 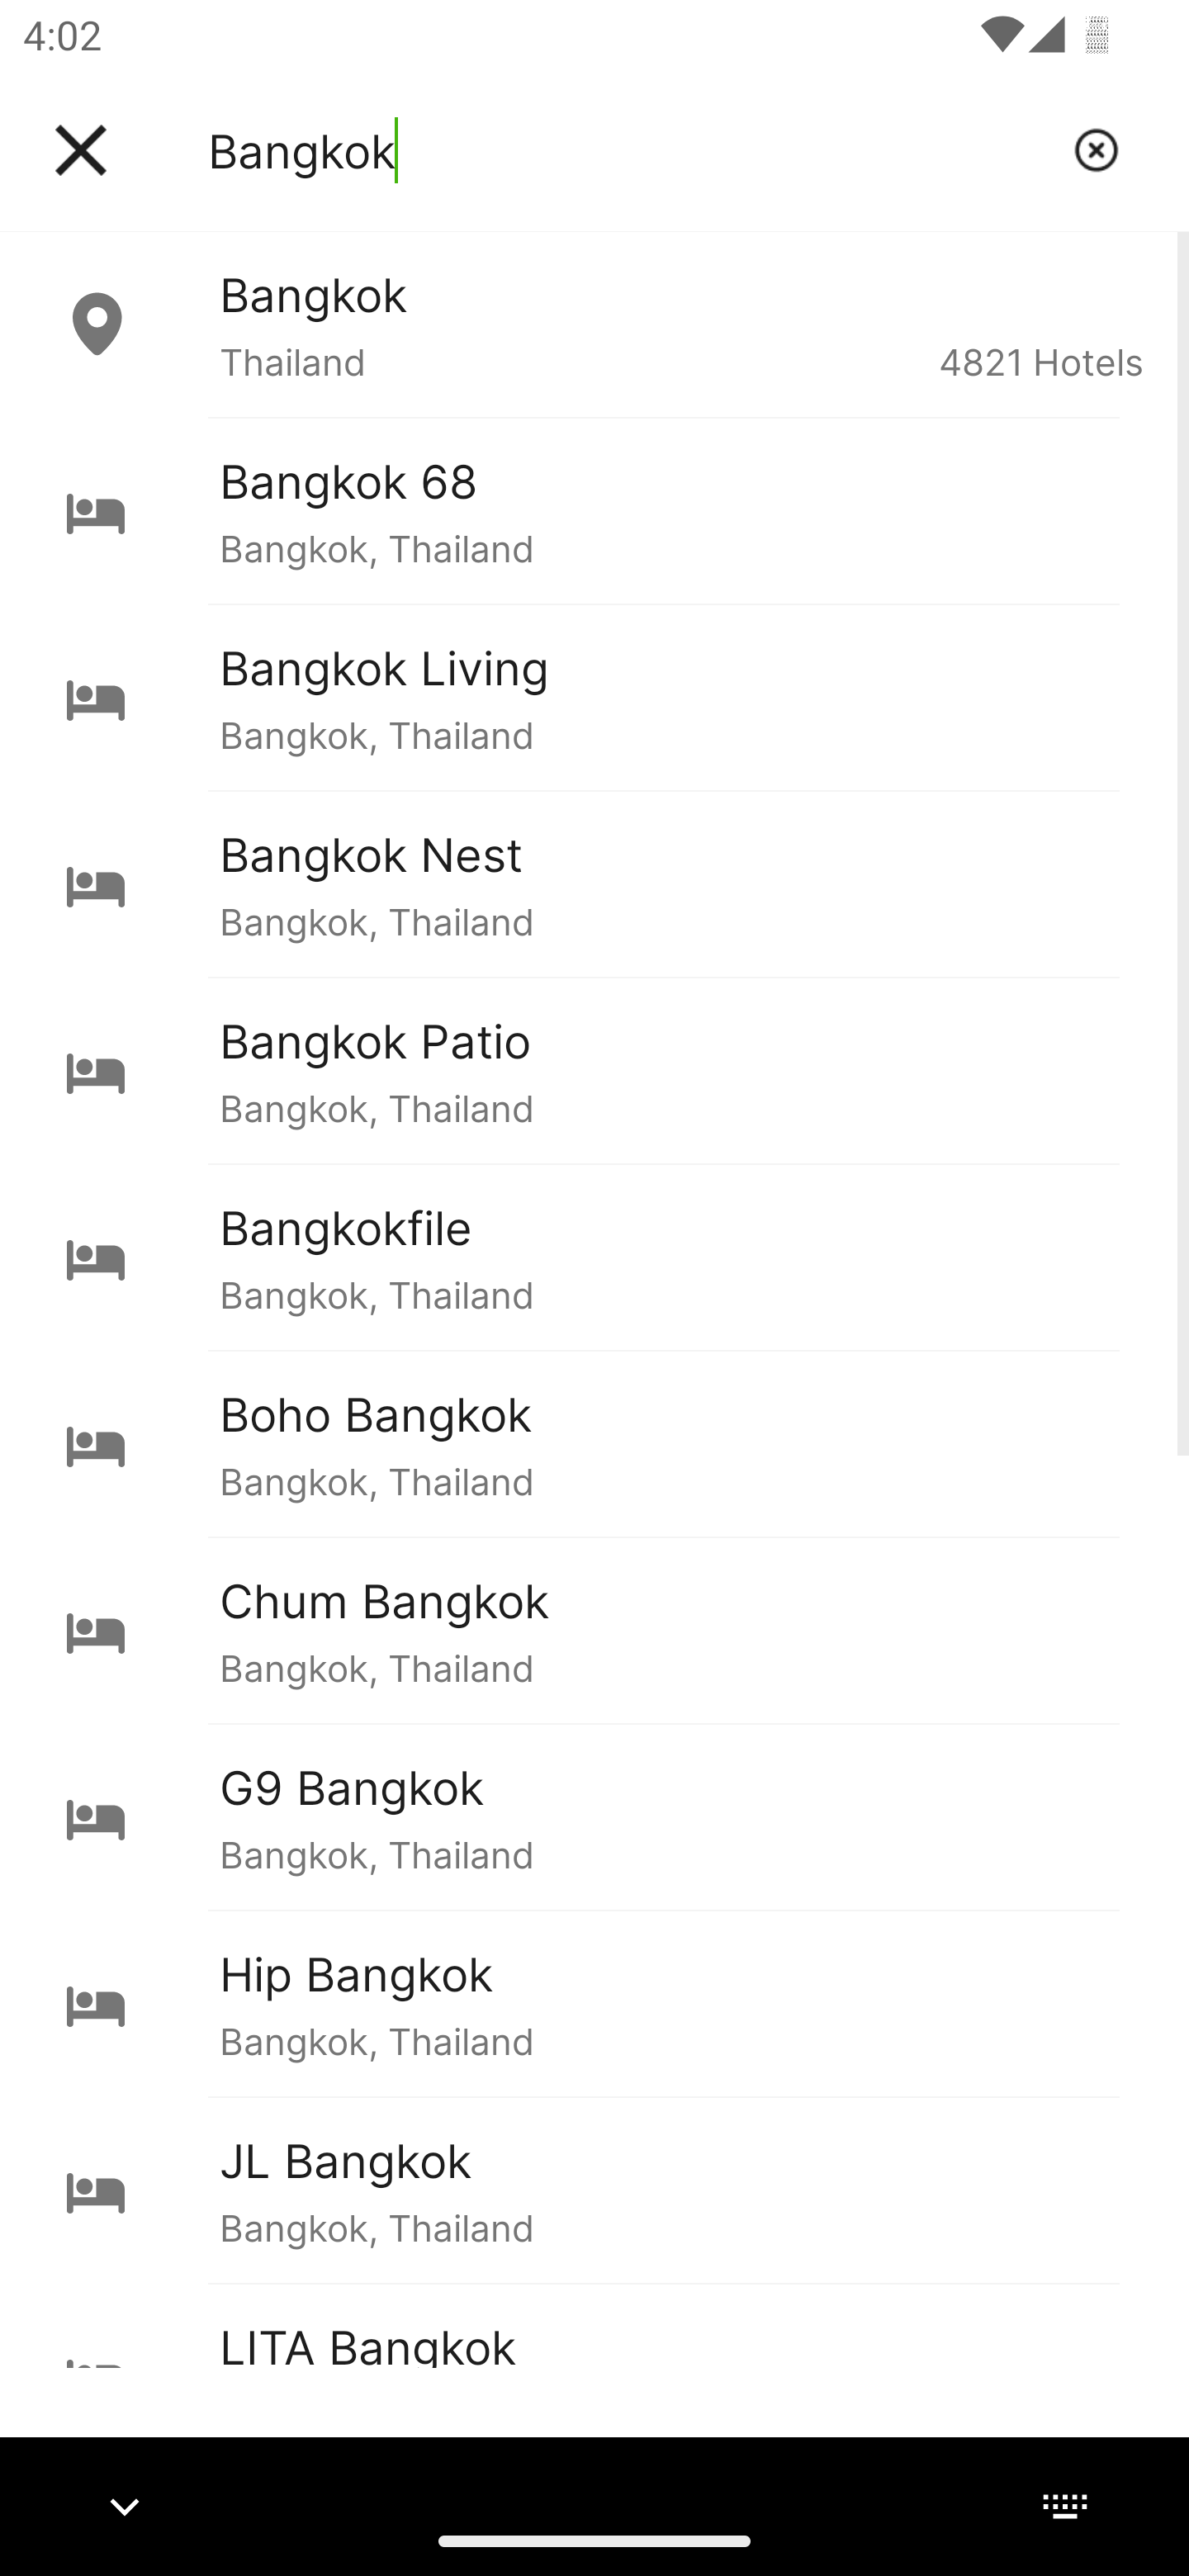 I want to click on Bangkok Living Bangkok, Thailand, so click(x=594, y=698).